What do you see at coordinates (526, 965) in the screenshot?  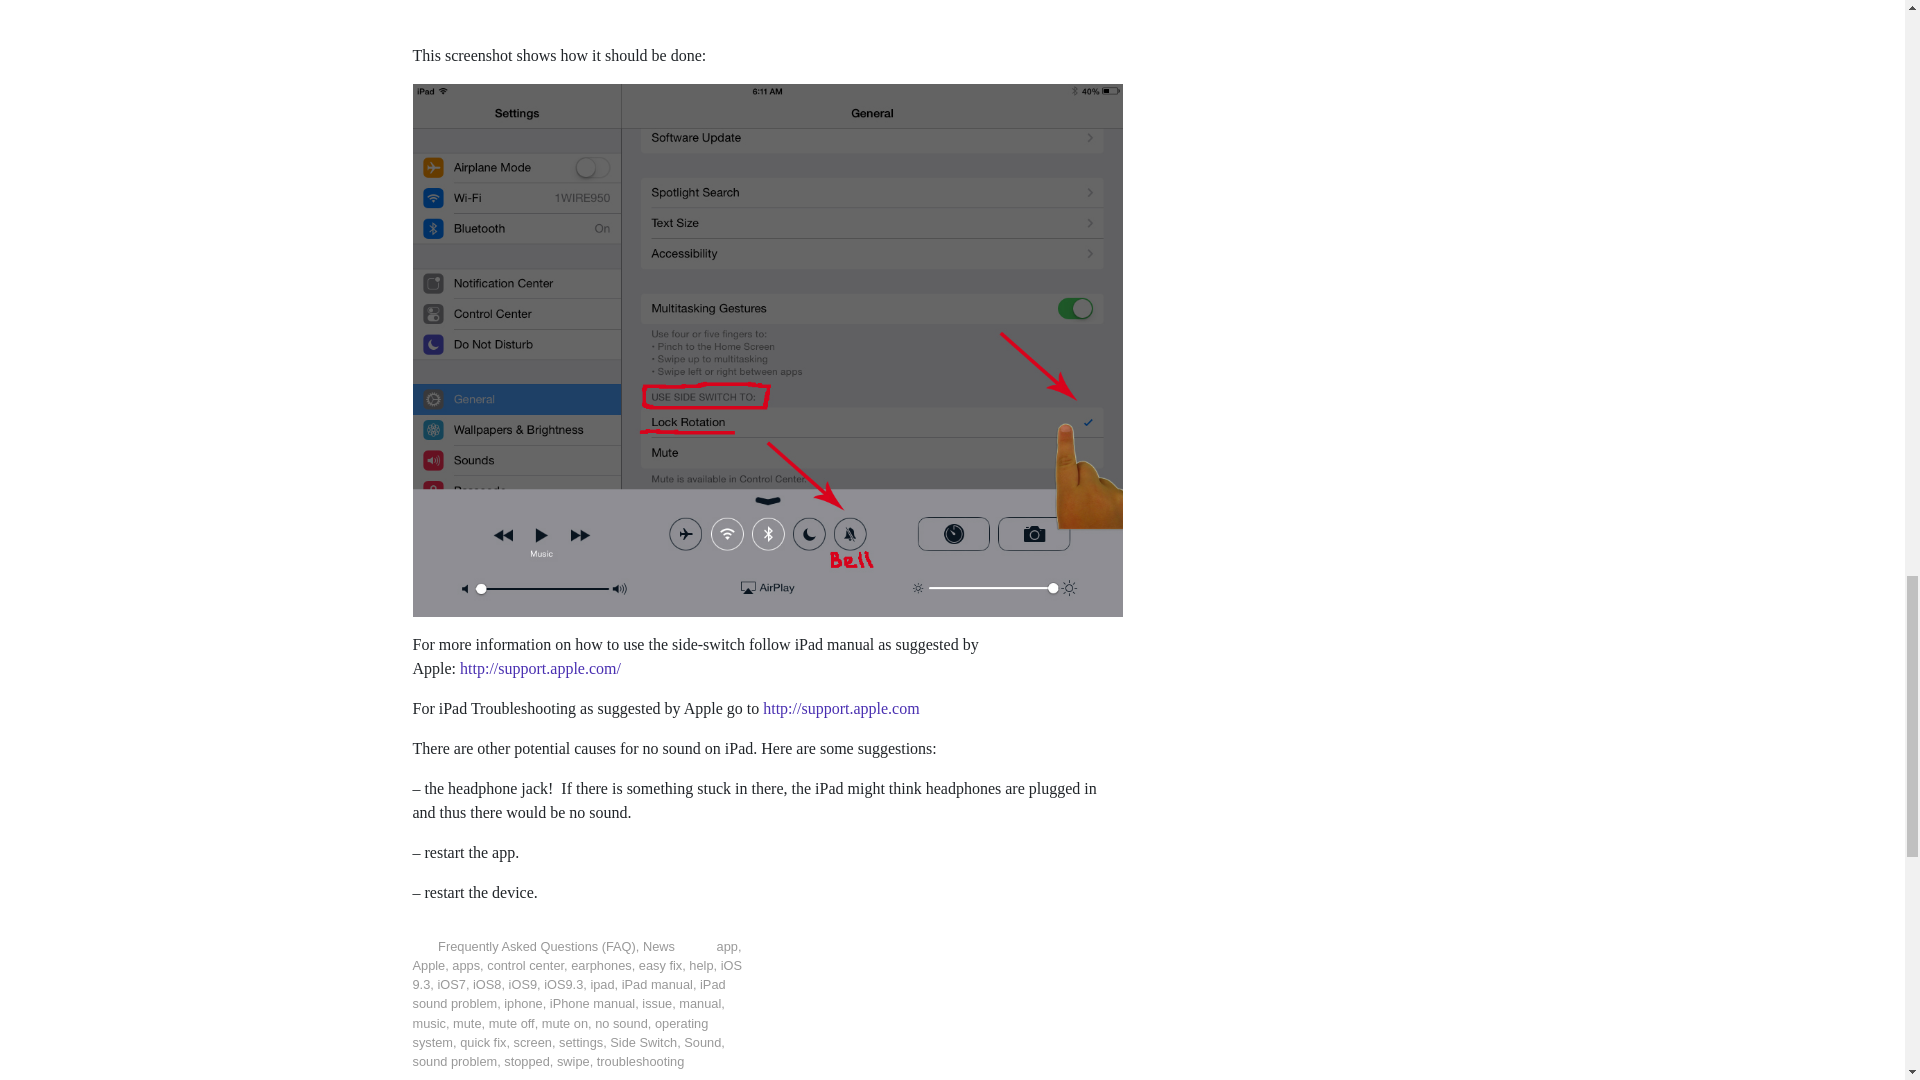 I see `control center` at bounding box center [526, 965].